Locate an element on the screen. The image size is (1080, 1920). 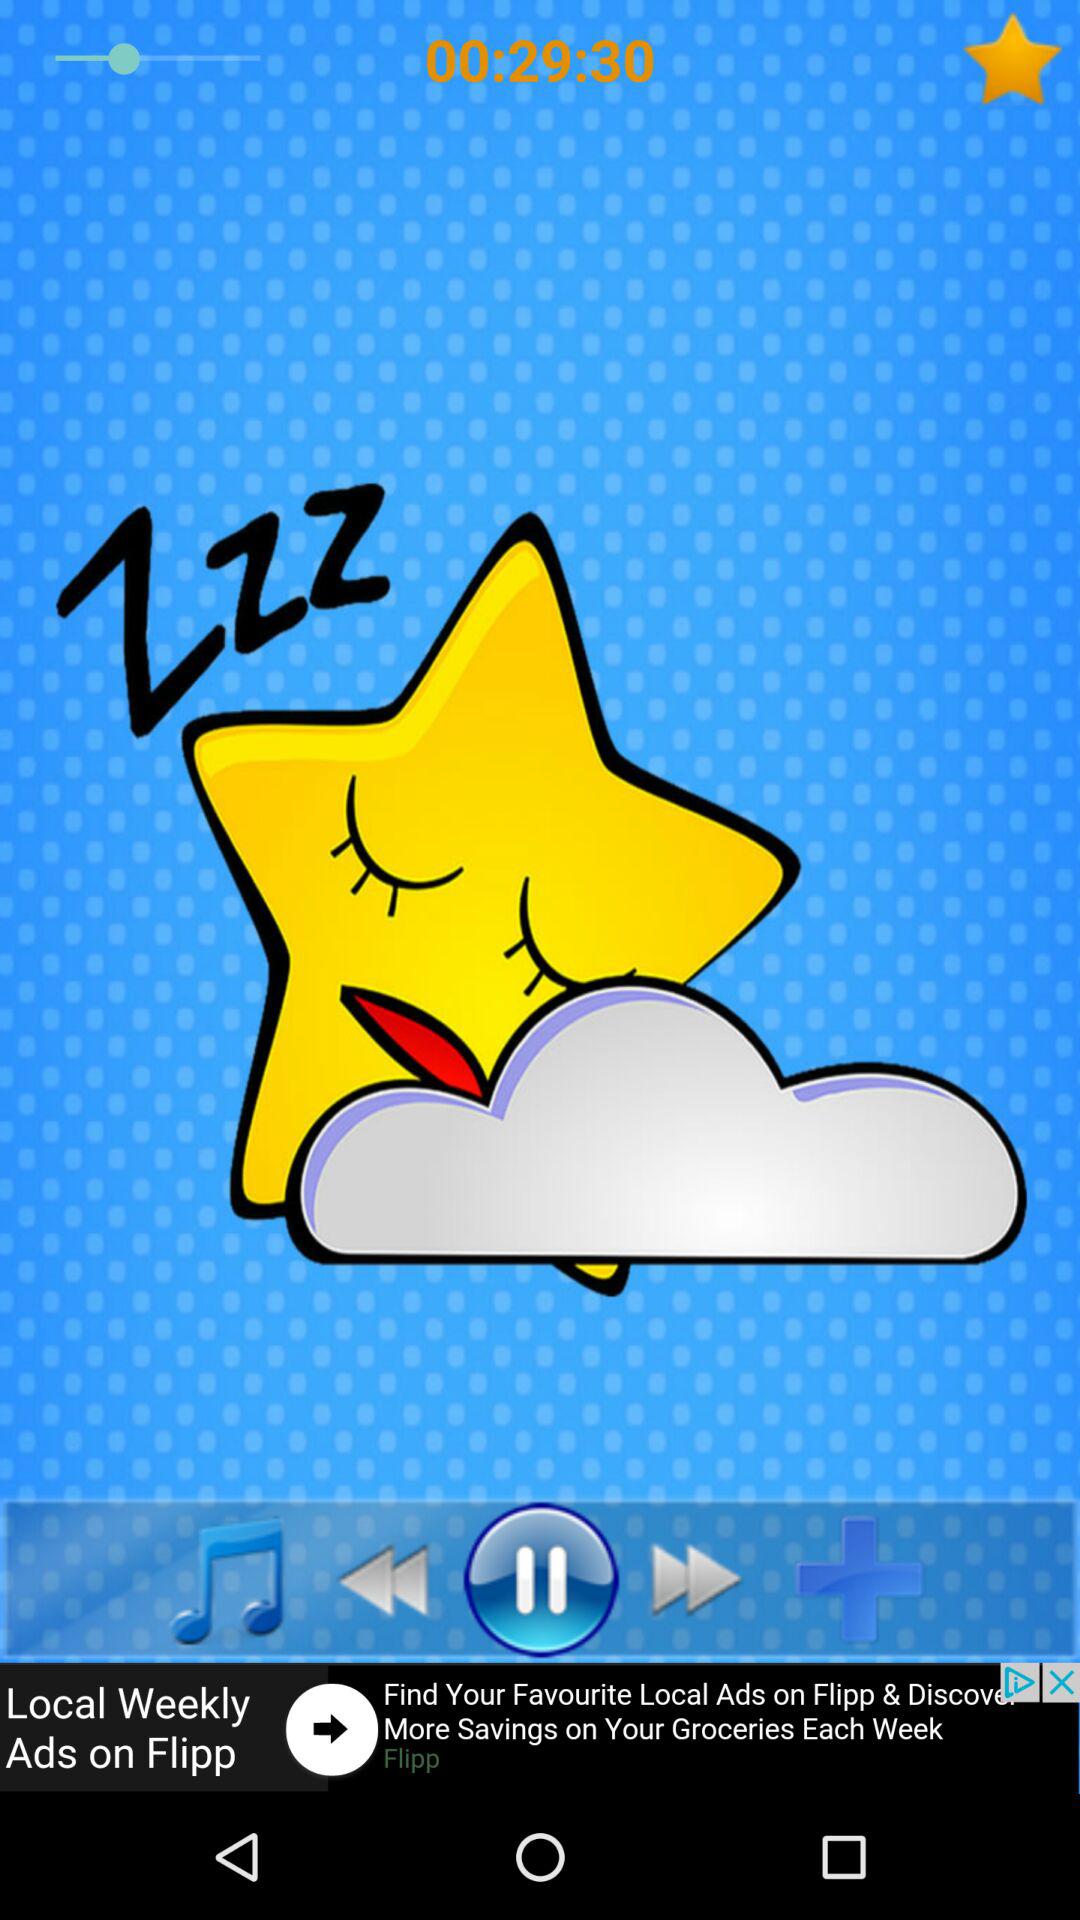
go back is located at coordinates (372, 1578).